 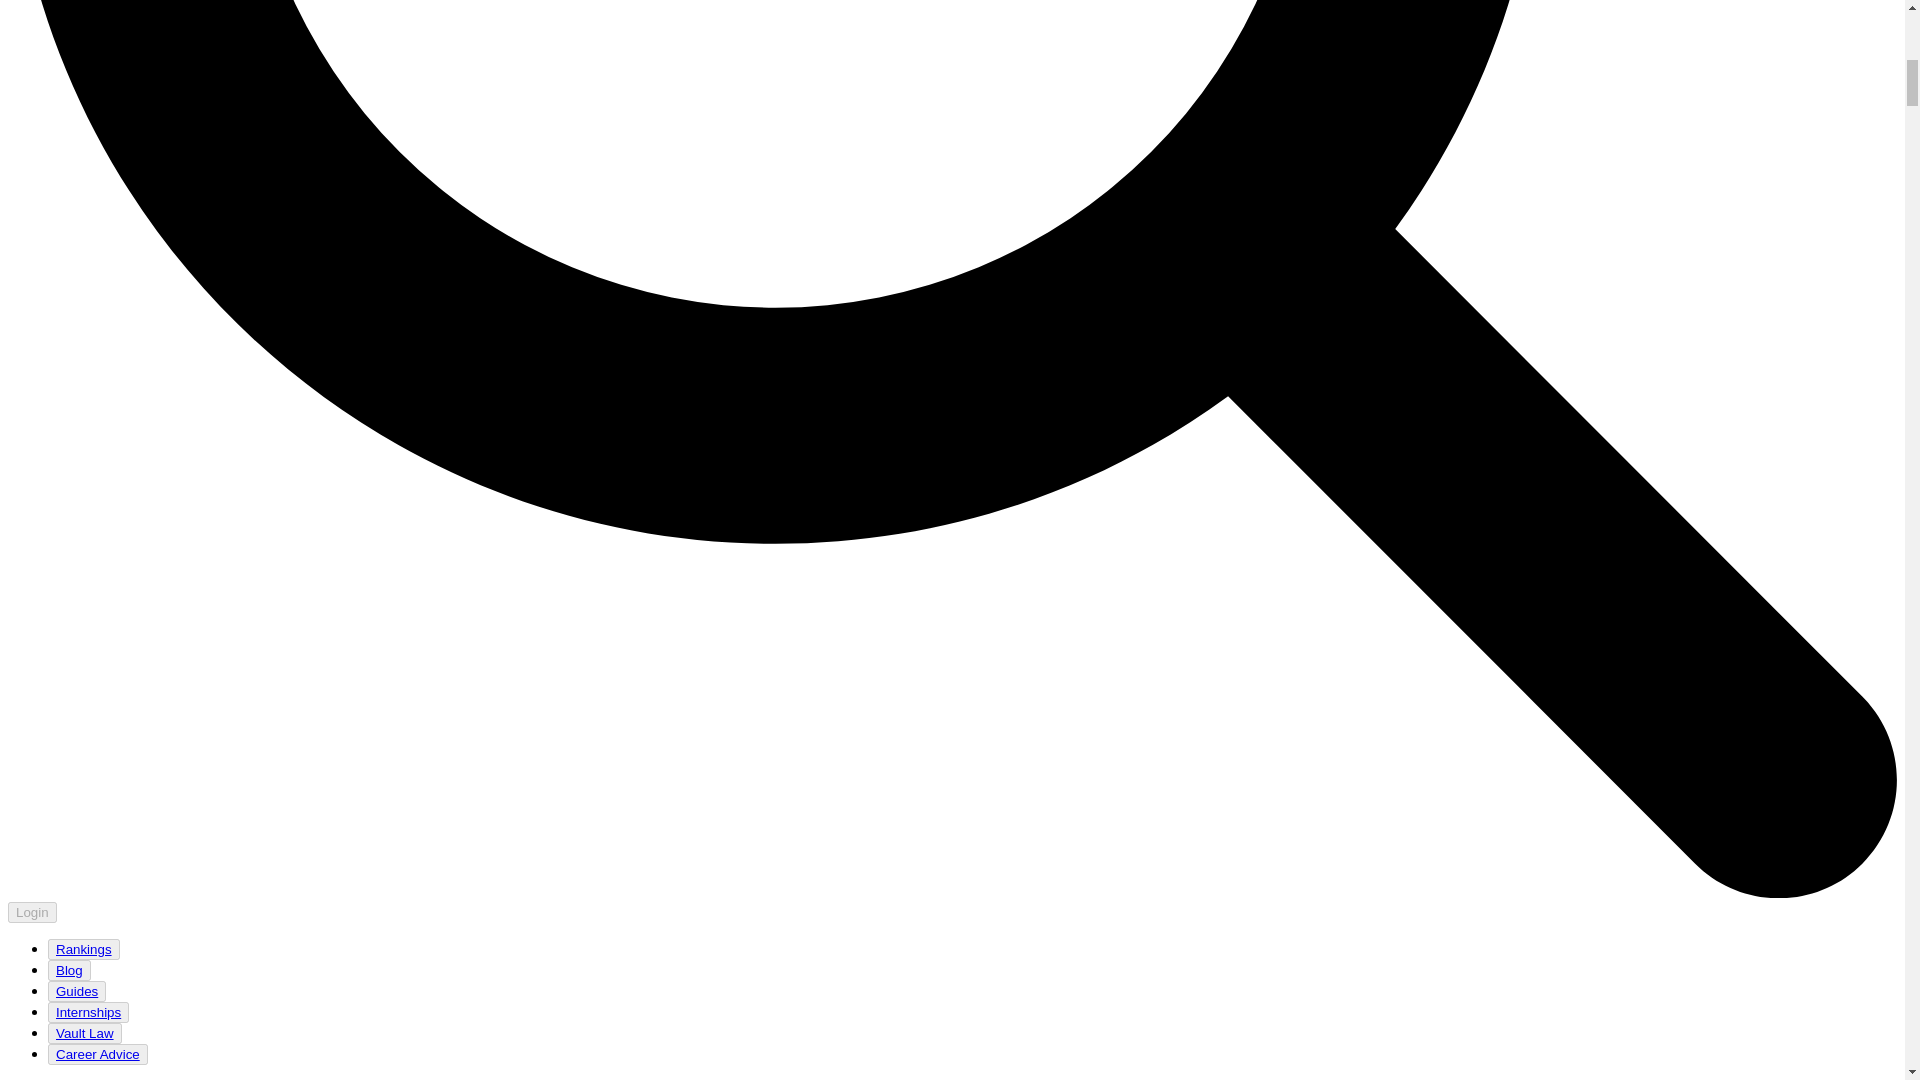 What do you see at coordinates (88, 1012) in the screenshot?
I see `Internships` at bounding box center [88, 1012].